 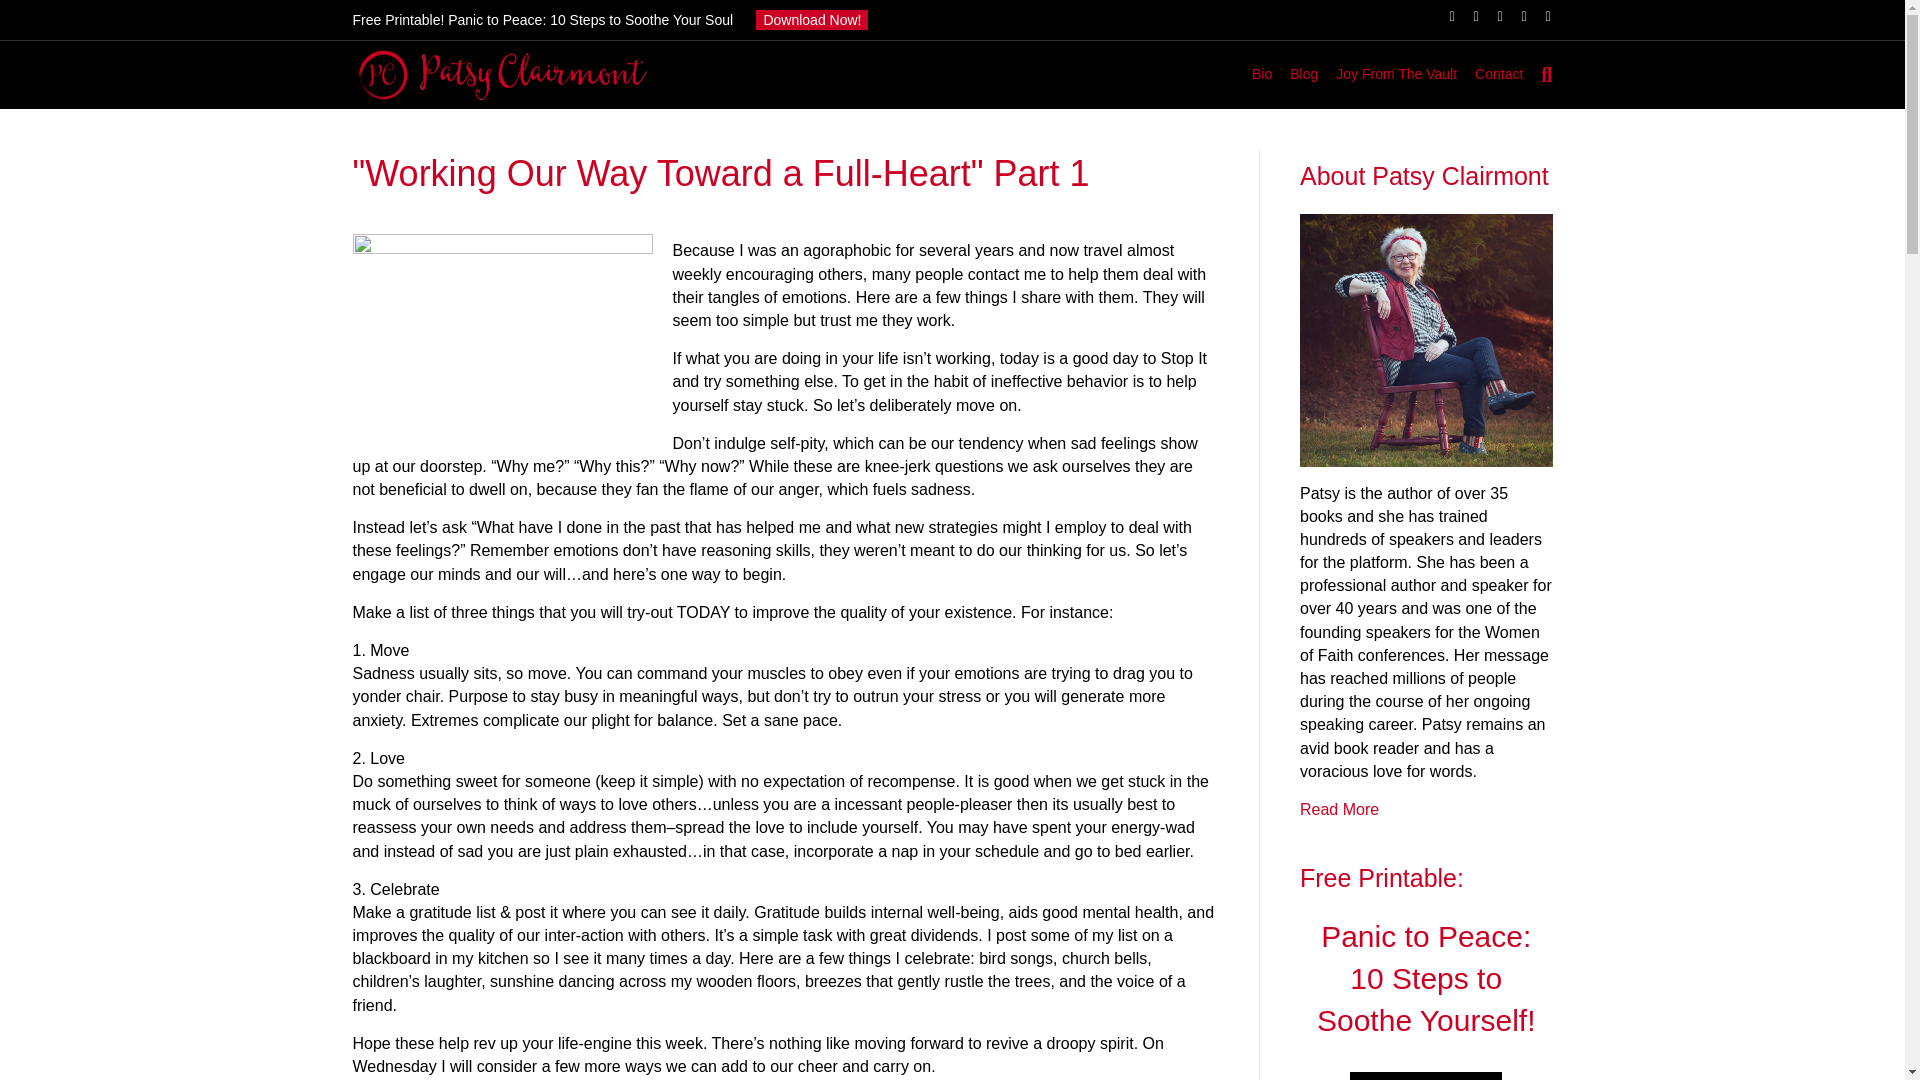 What do you see at coordinates (1396, 74) in the screenshot?
I see `Joy From The Vault` at bounding box center [1396, 74].